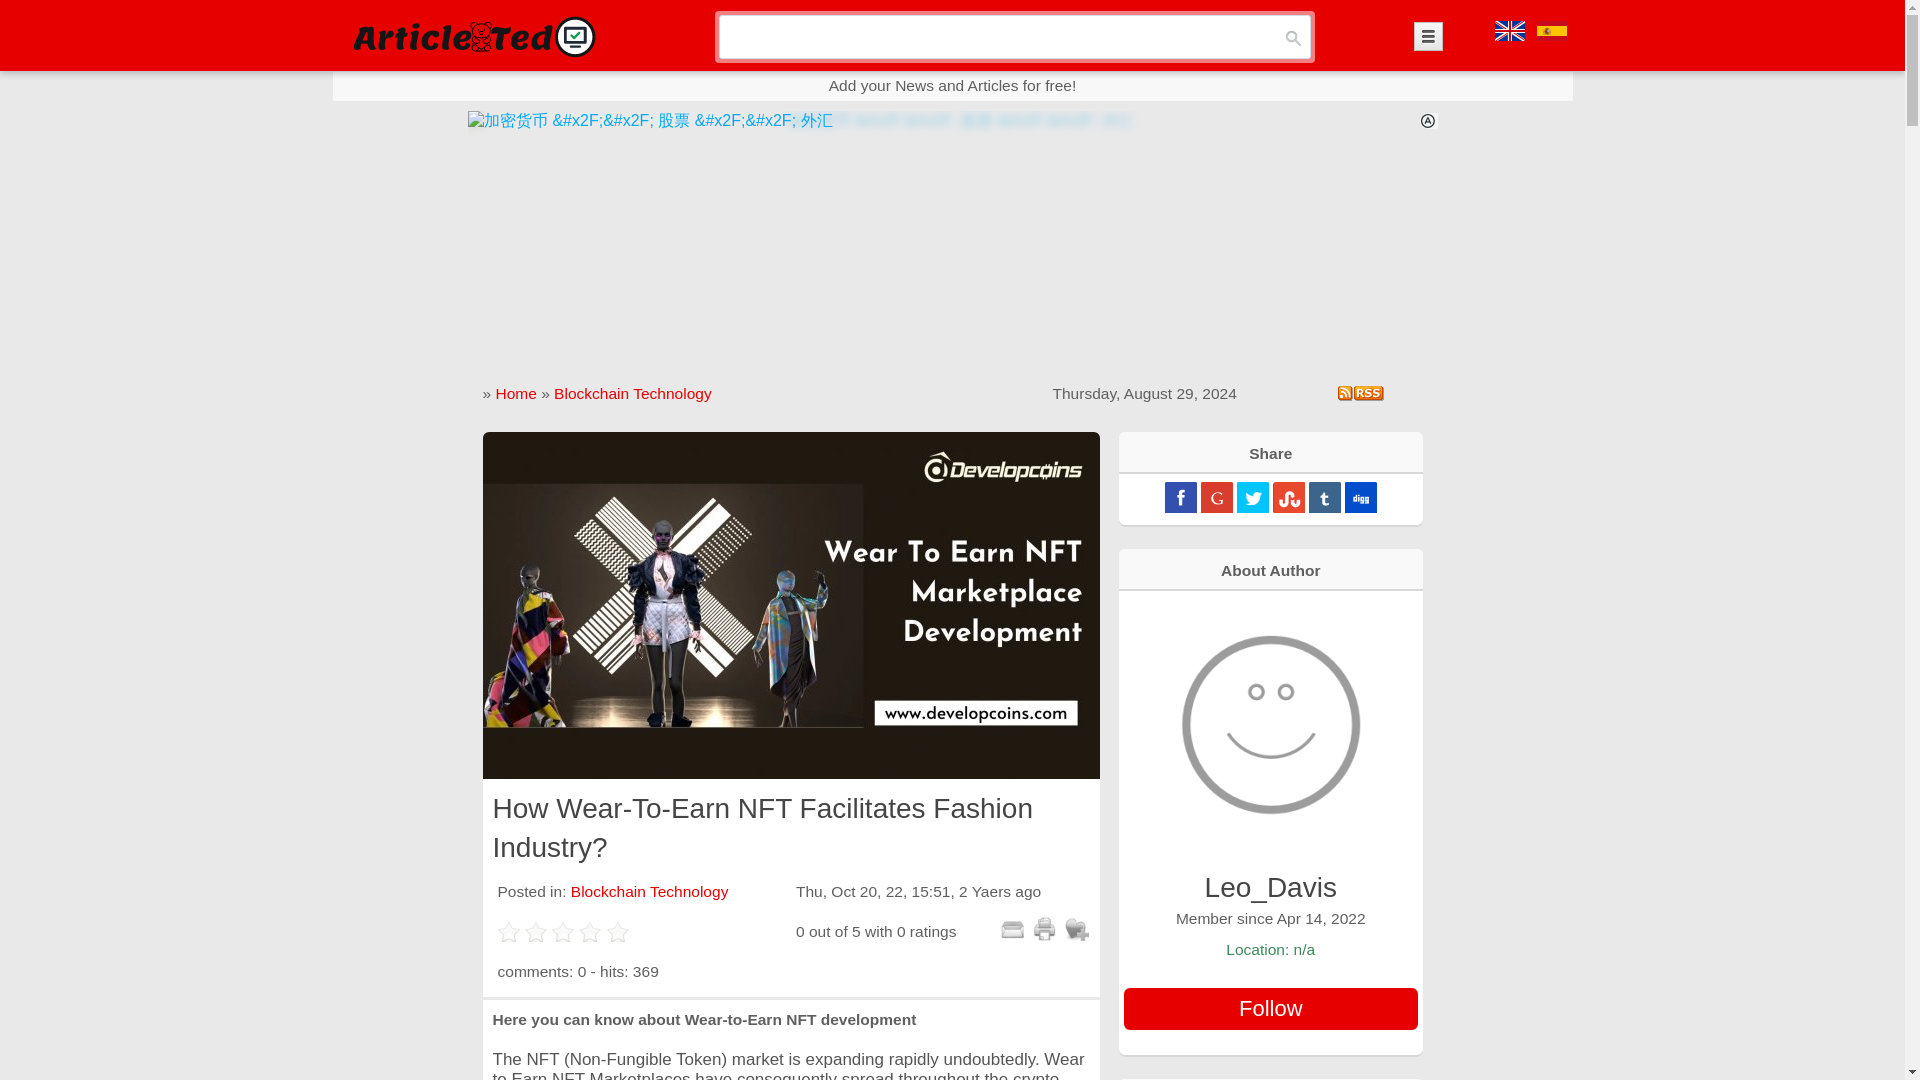  What do you see at coordinates (790, 605) in the screenshot?
I see `How Wear-To-Earn NFT Facilitates Fashion Industry?` at bounding box center [790, 605].